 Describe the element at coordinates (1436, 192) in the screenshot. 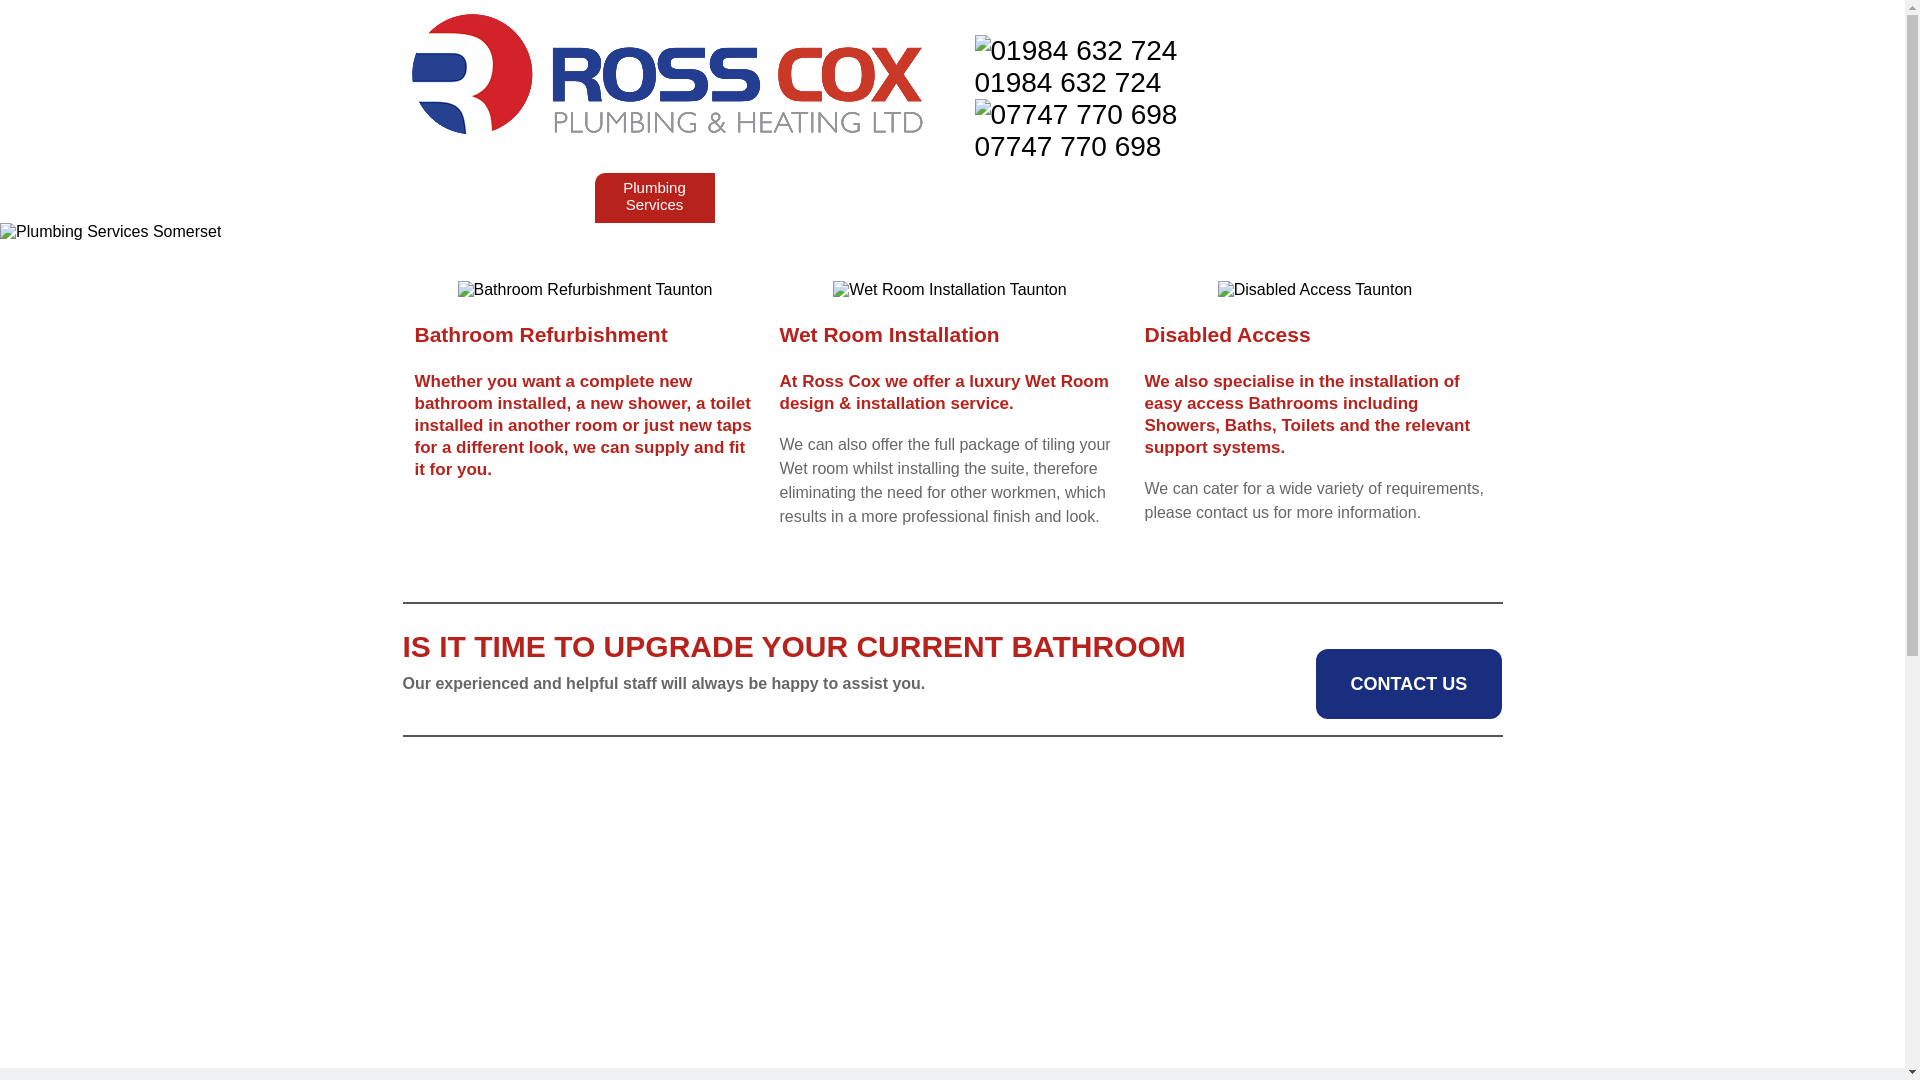

I see `Contact Us` at that location.